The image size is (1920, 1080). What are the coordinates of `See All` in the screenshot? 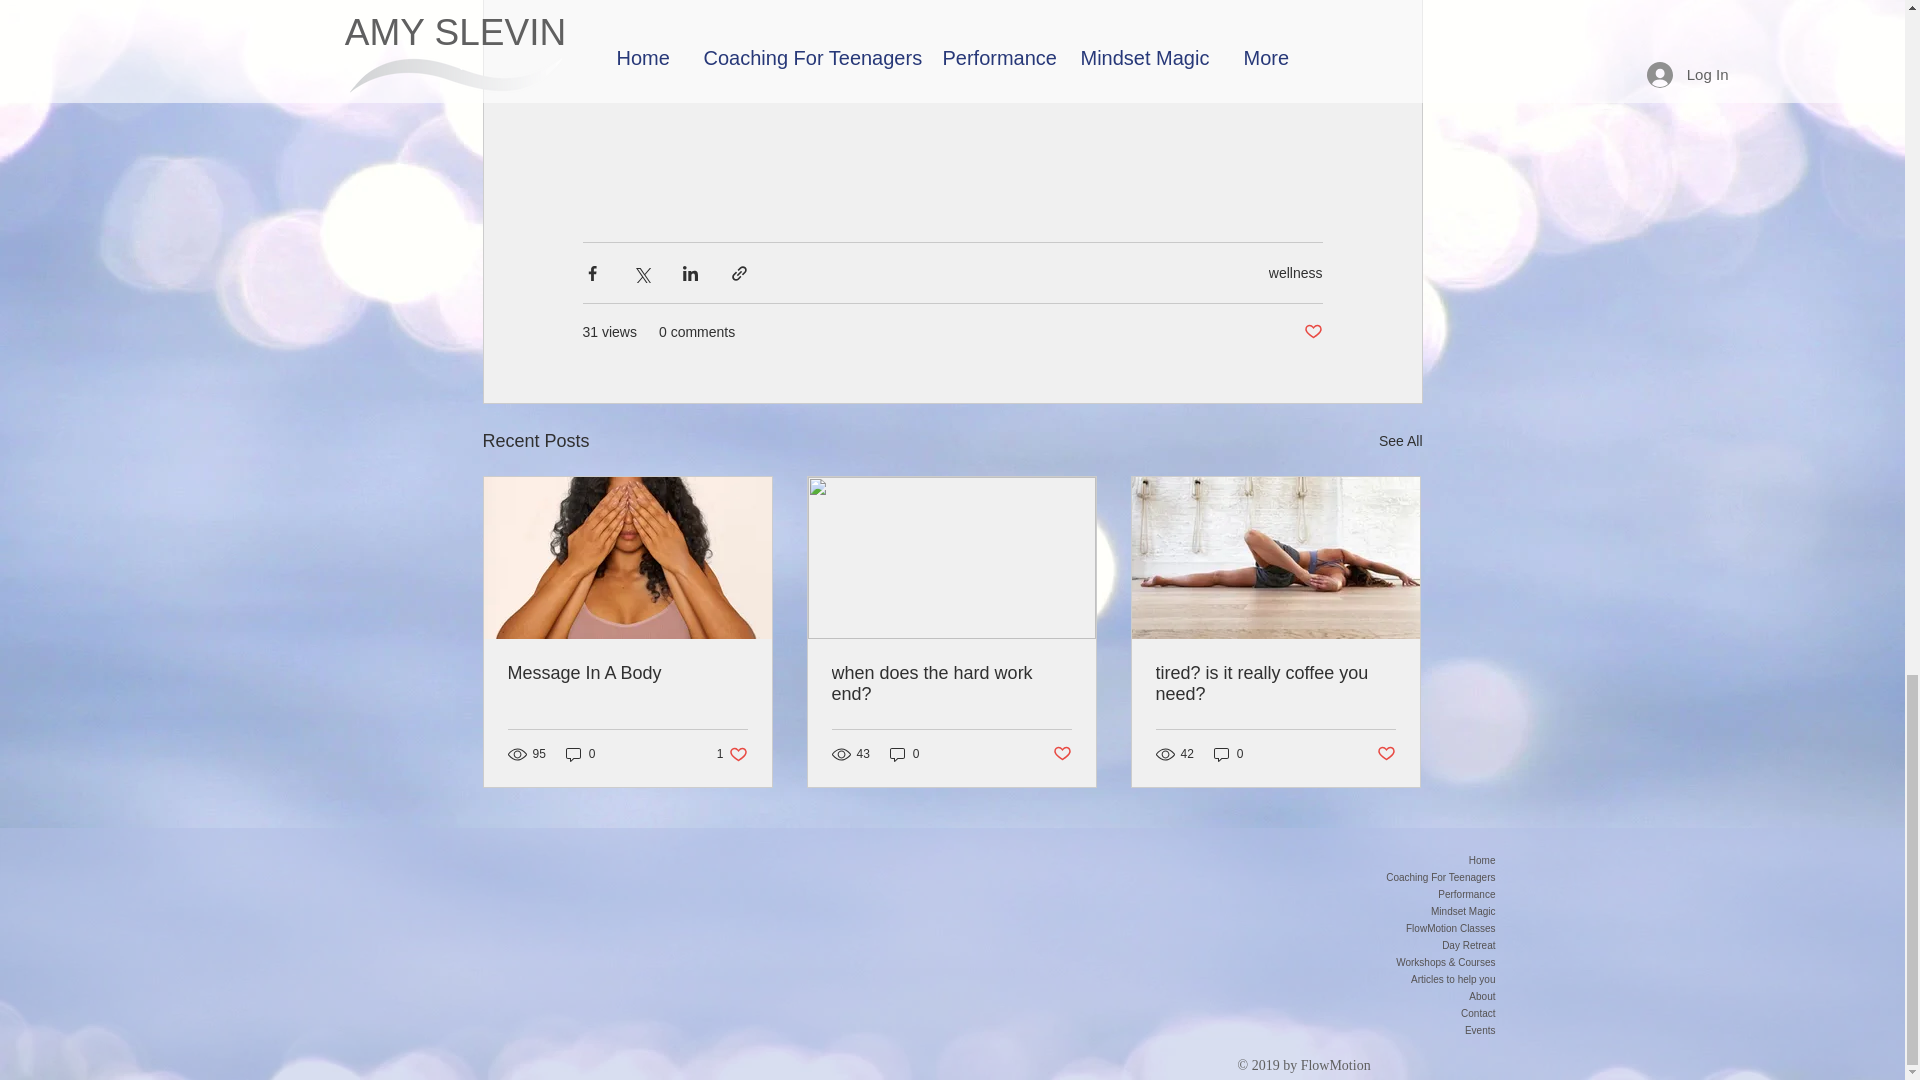 It's located at (1312, 332).